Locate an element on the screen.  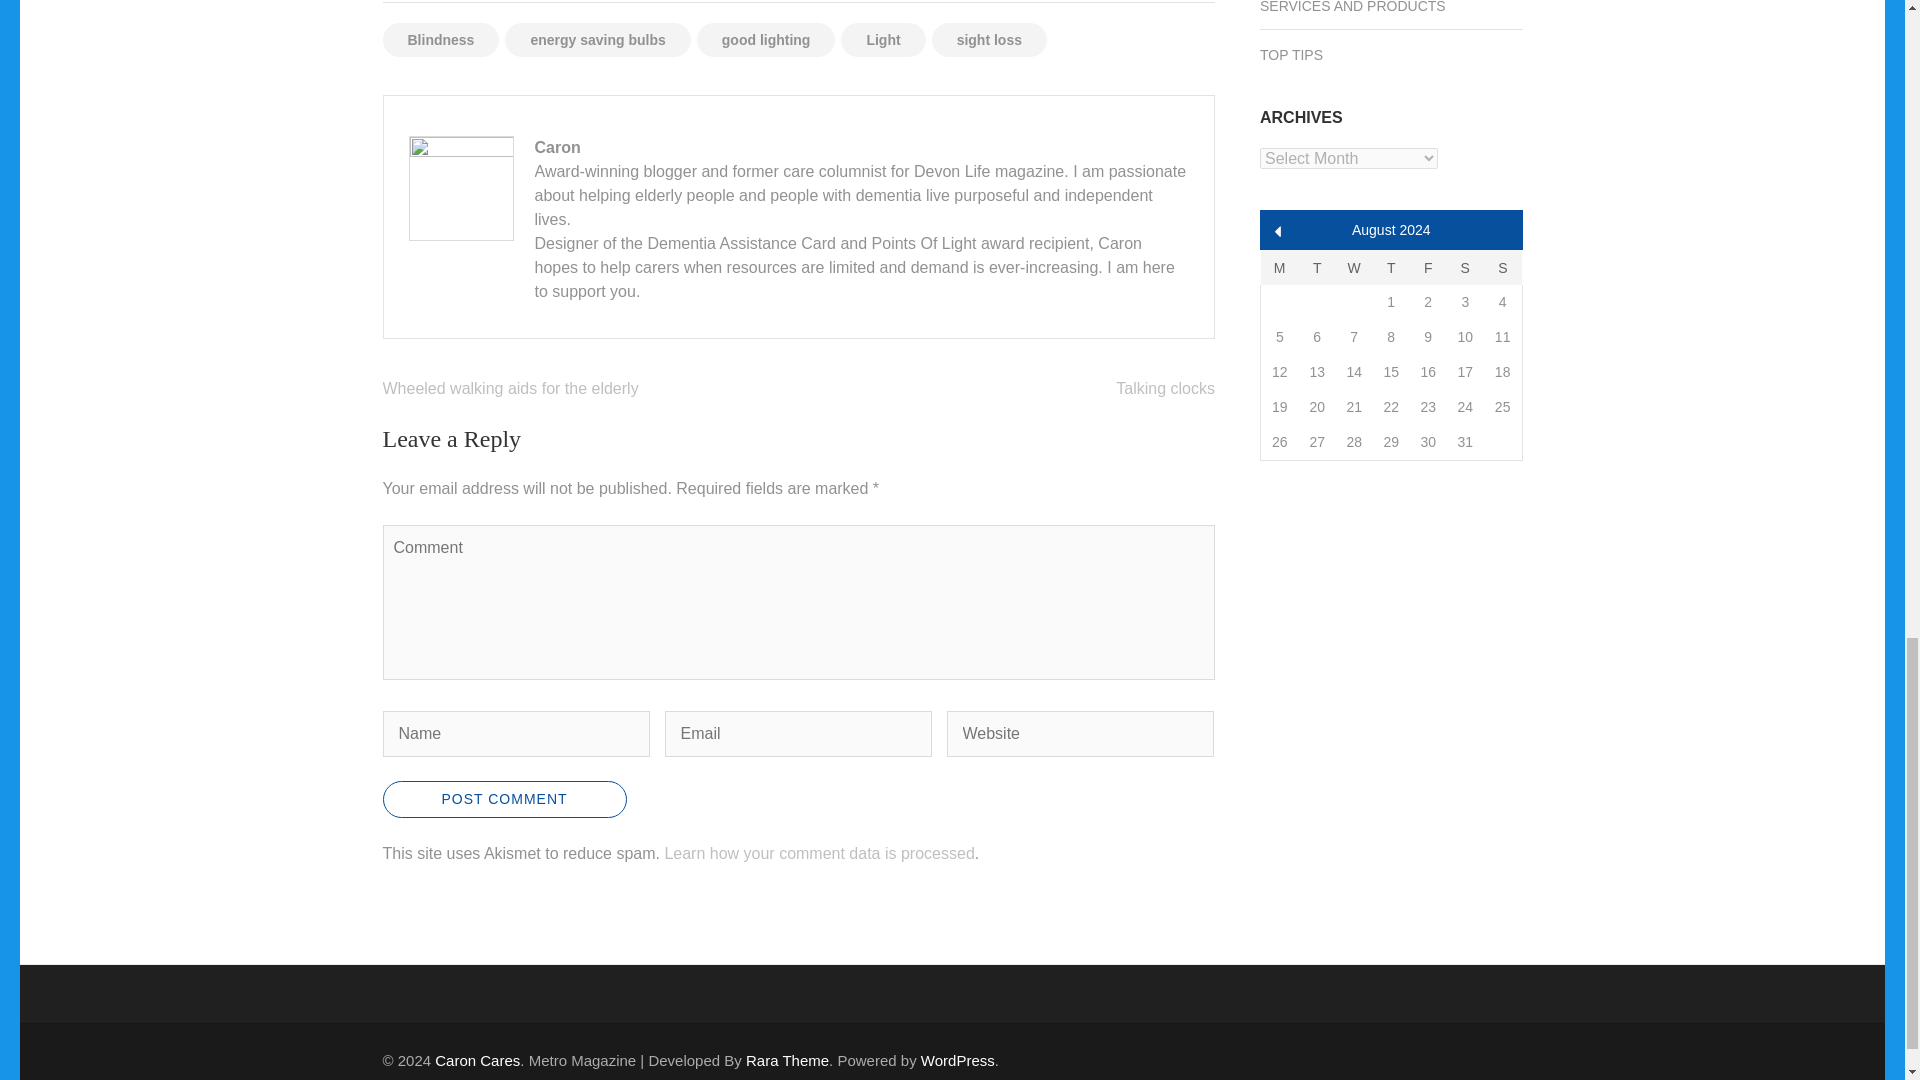
Wednesday is located at coordinates (1354, 267).